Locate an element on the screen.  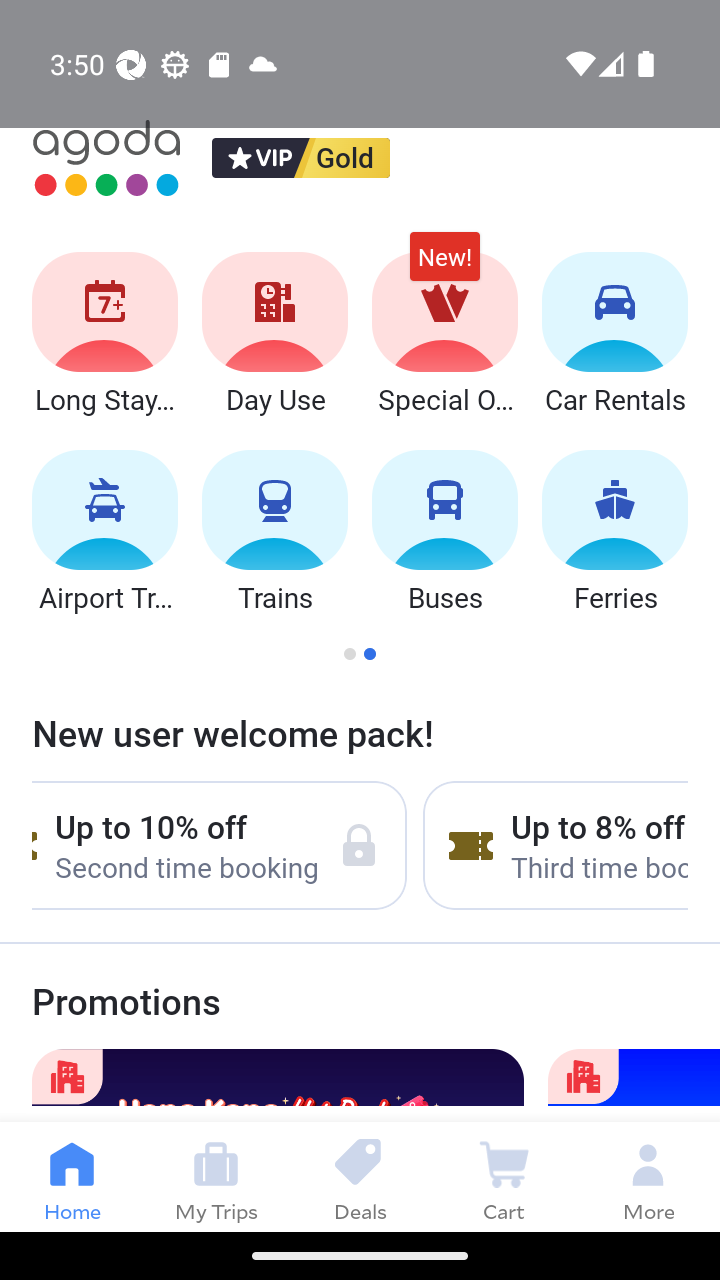
New! is located at coordinates (444, 266).